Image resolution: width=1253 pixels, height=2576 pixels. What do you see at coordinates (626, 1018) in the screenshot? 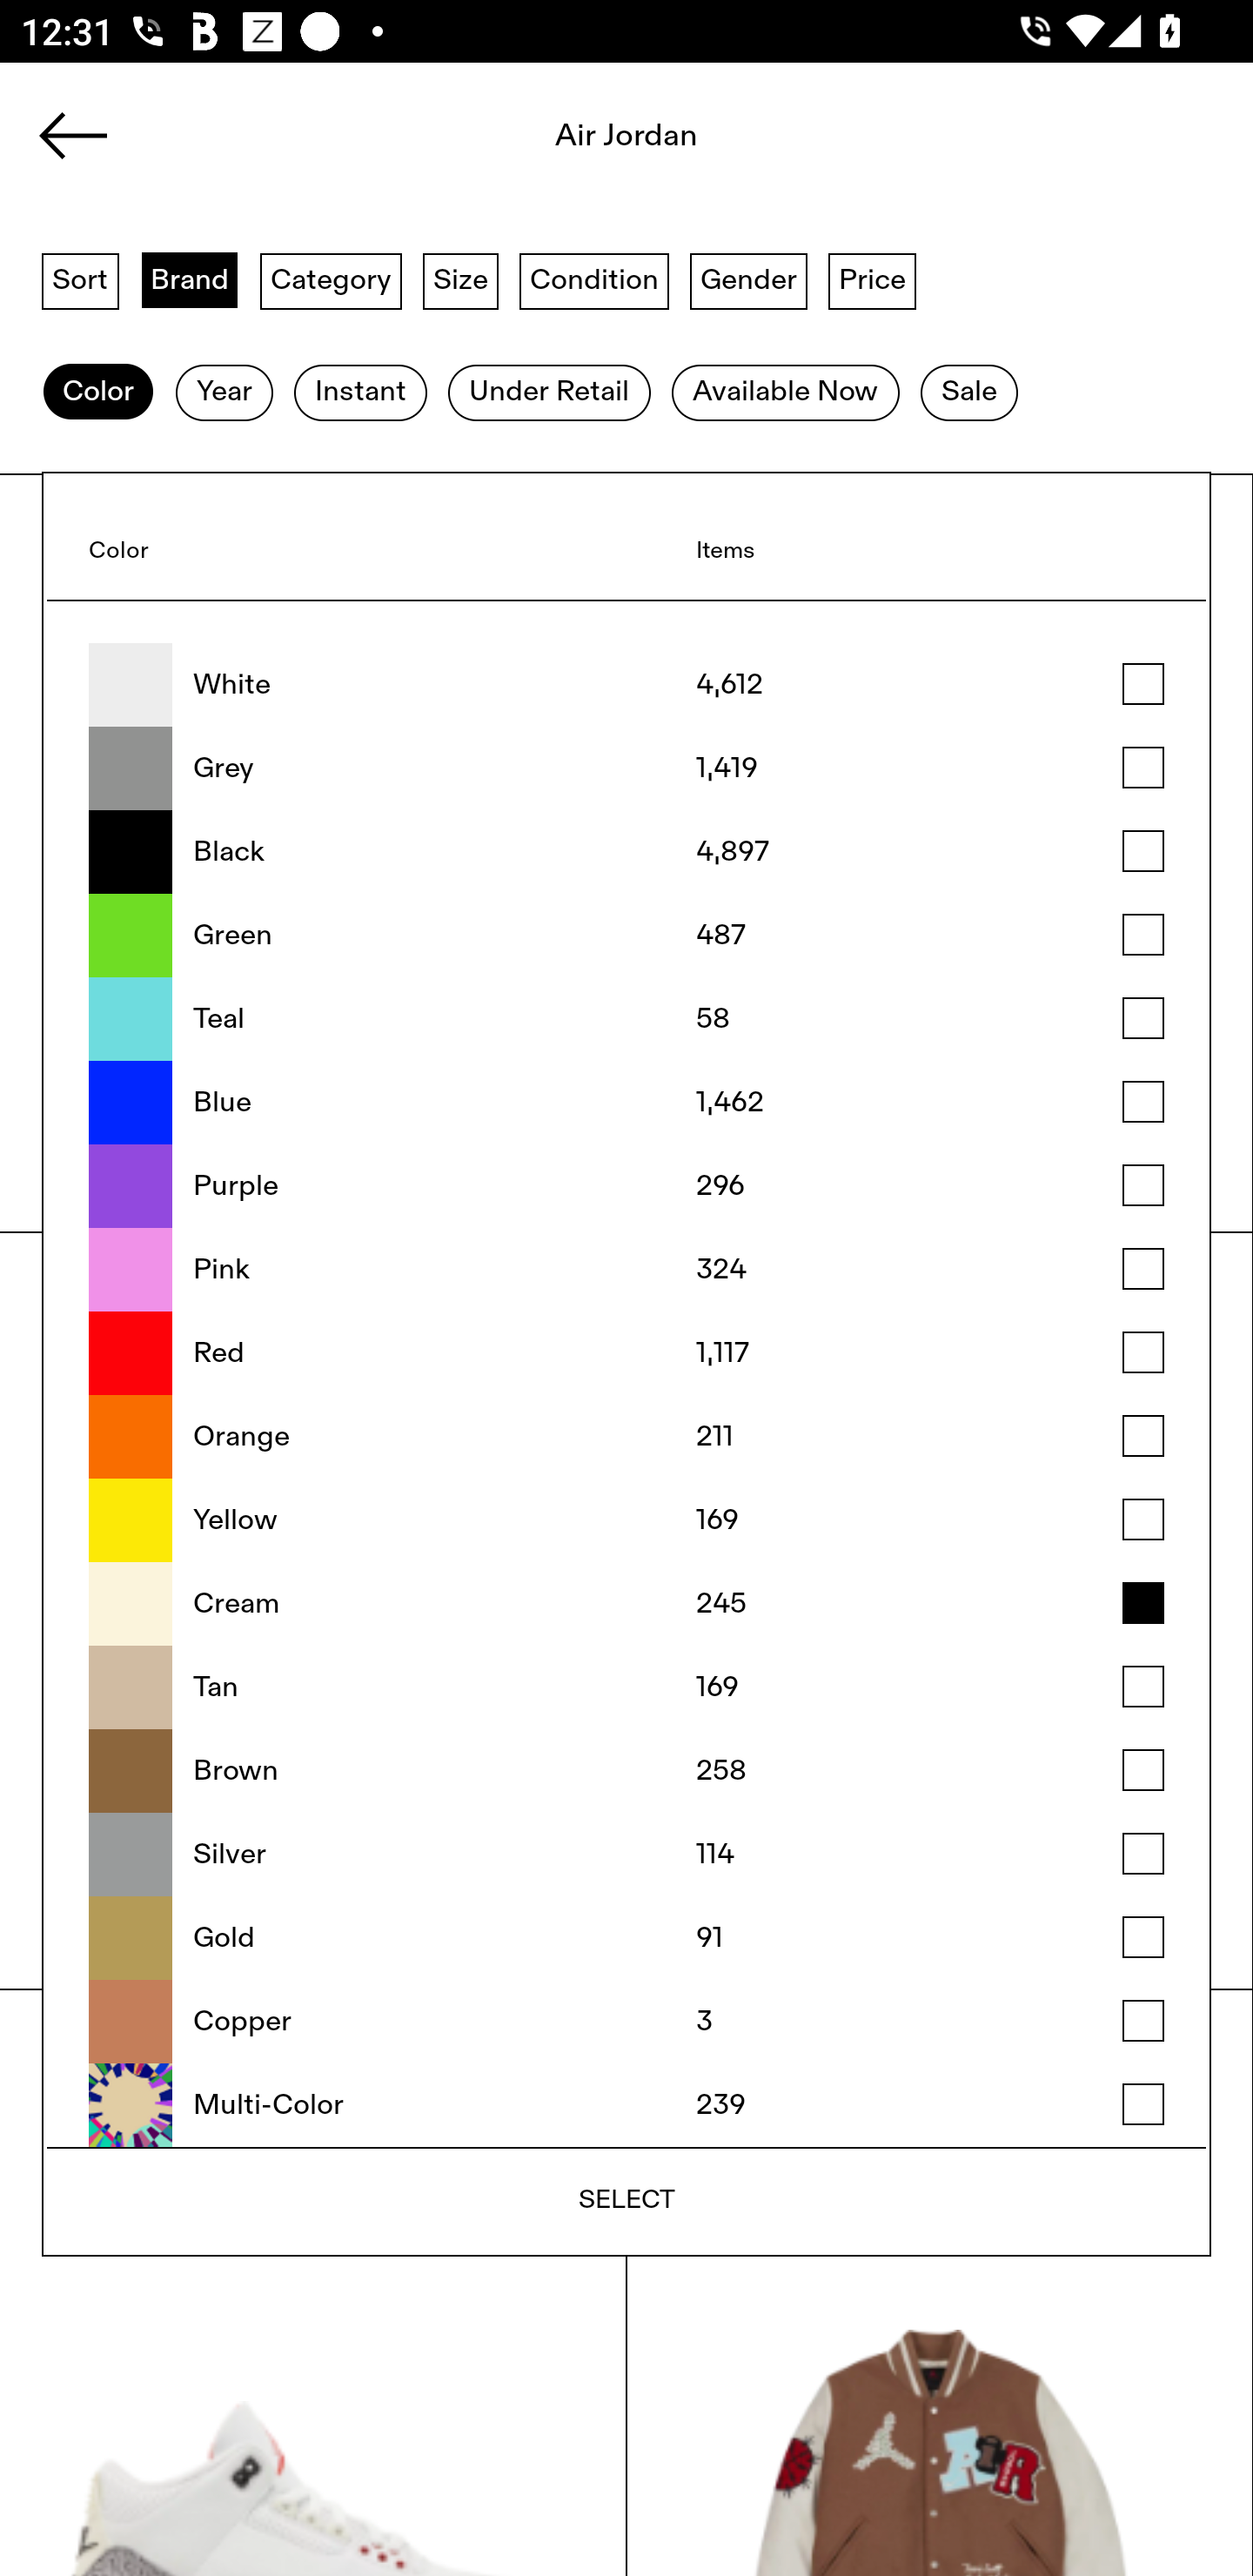
I see `Teal 58` at bounding box center [626, 1018].